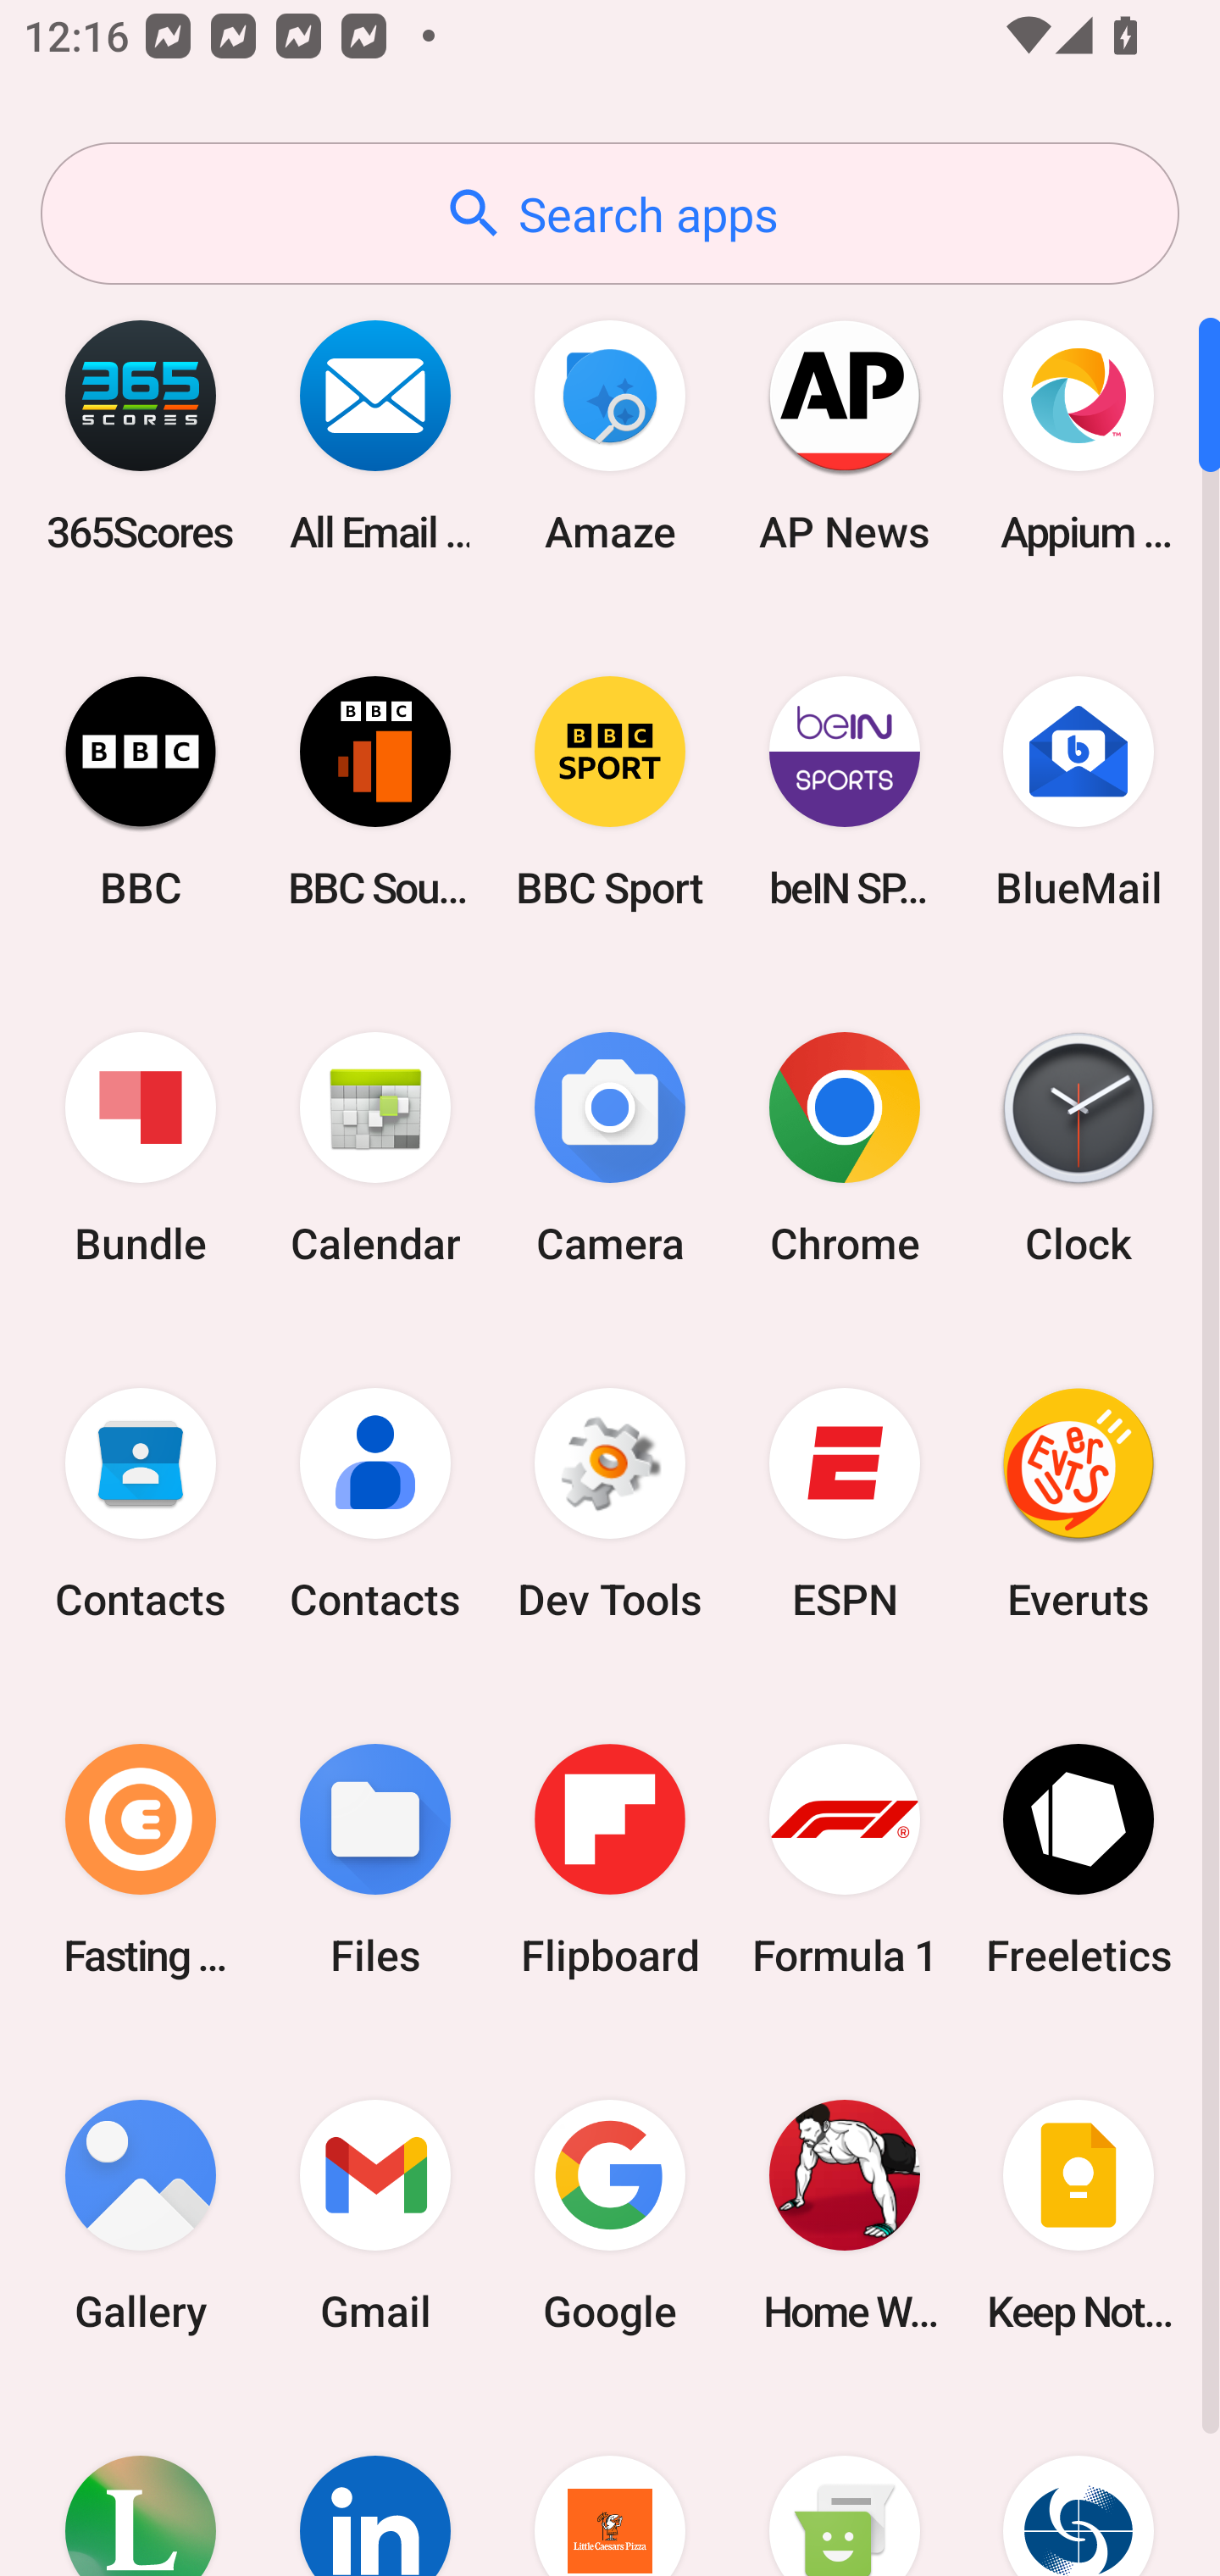 This screenshot has height=2576, width=1220. I want to click on BBC Sport, so click(610, 791).